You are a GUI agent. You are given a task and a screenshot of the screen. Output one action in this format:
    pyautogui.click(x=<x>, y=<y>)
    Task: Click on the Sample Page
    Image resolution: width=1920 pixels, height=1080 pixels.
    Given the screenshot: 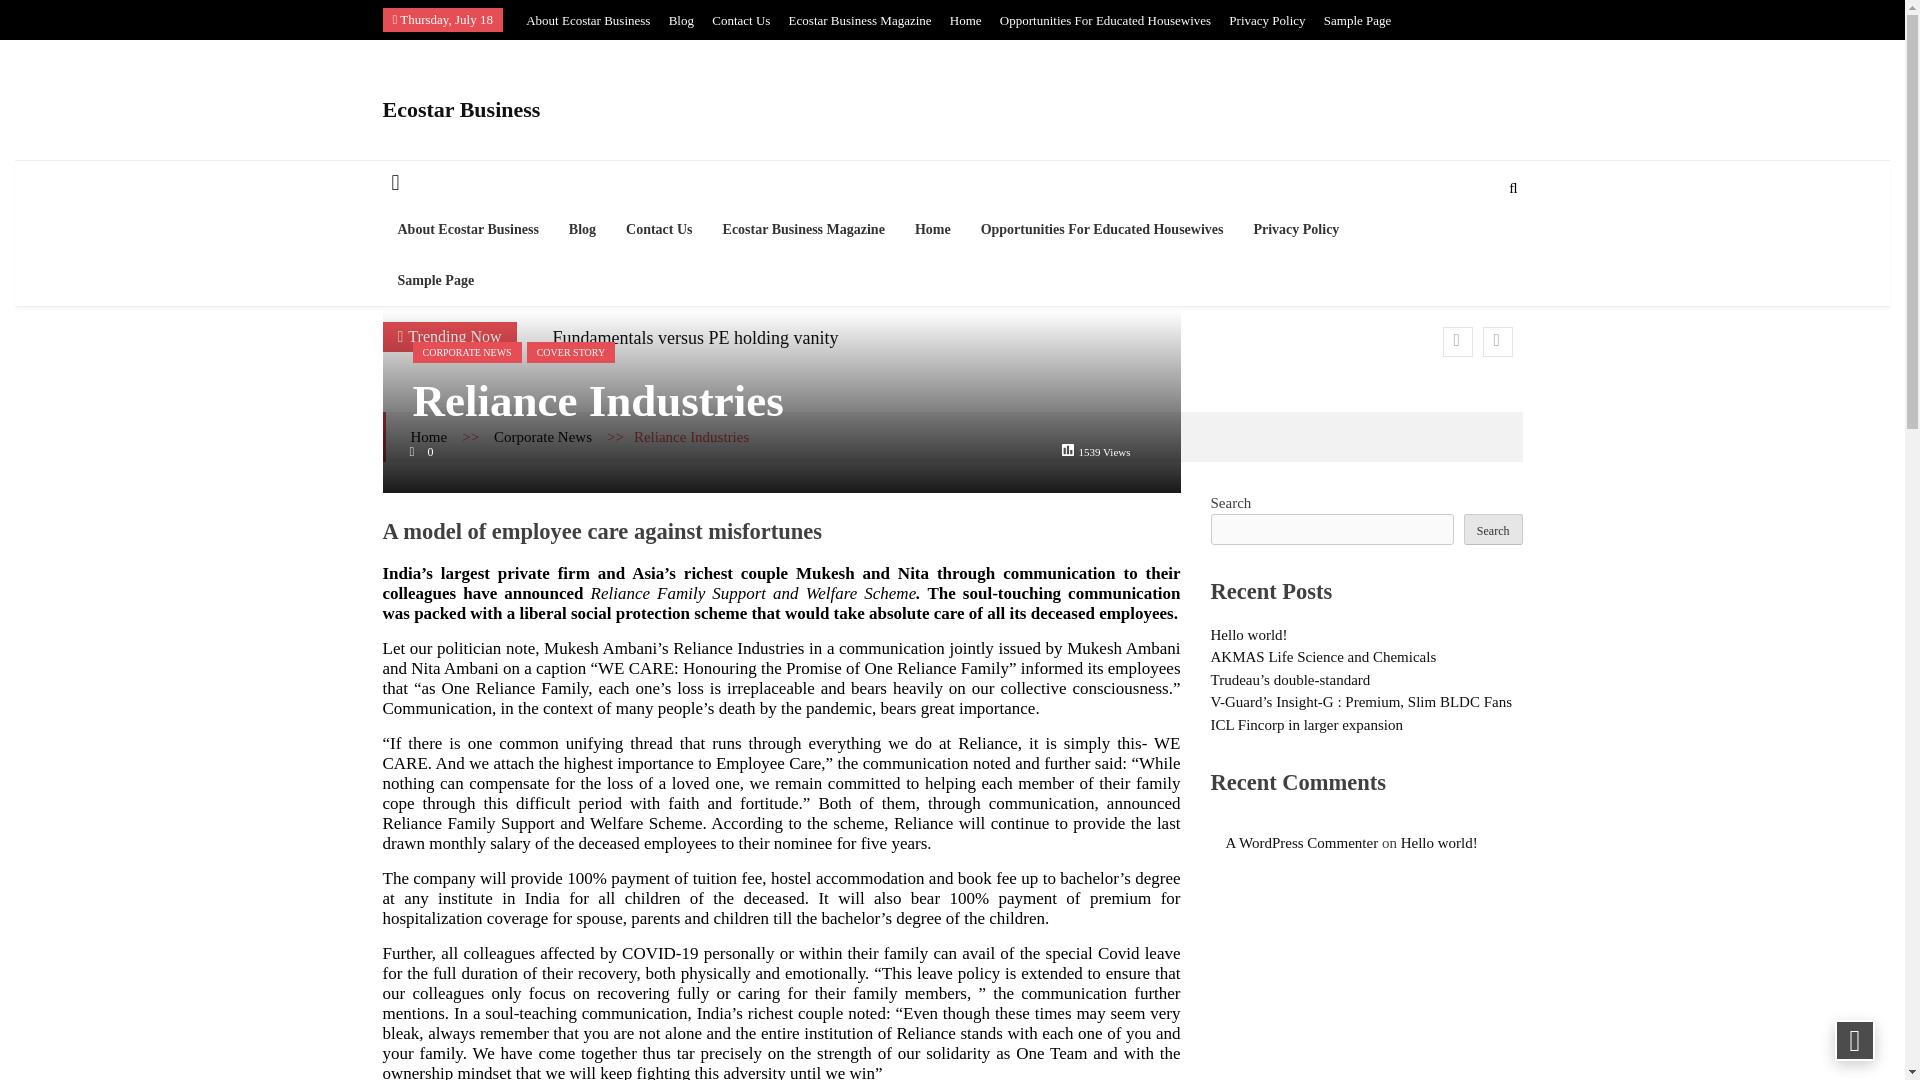 What is the action you would take?
    pyautogui.click(x=1358, y=20)
    